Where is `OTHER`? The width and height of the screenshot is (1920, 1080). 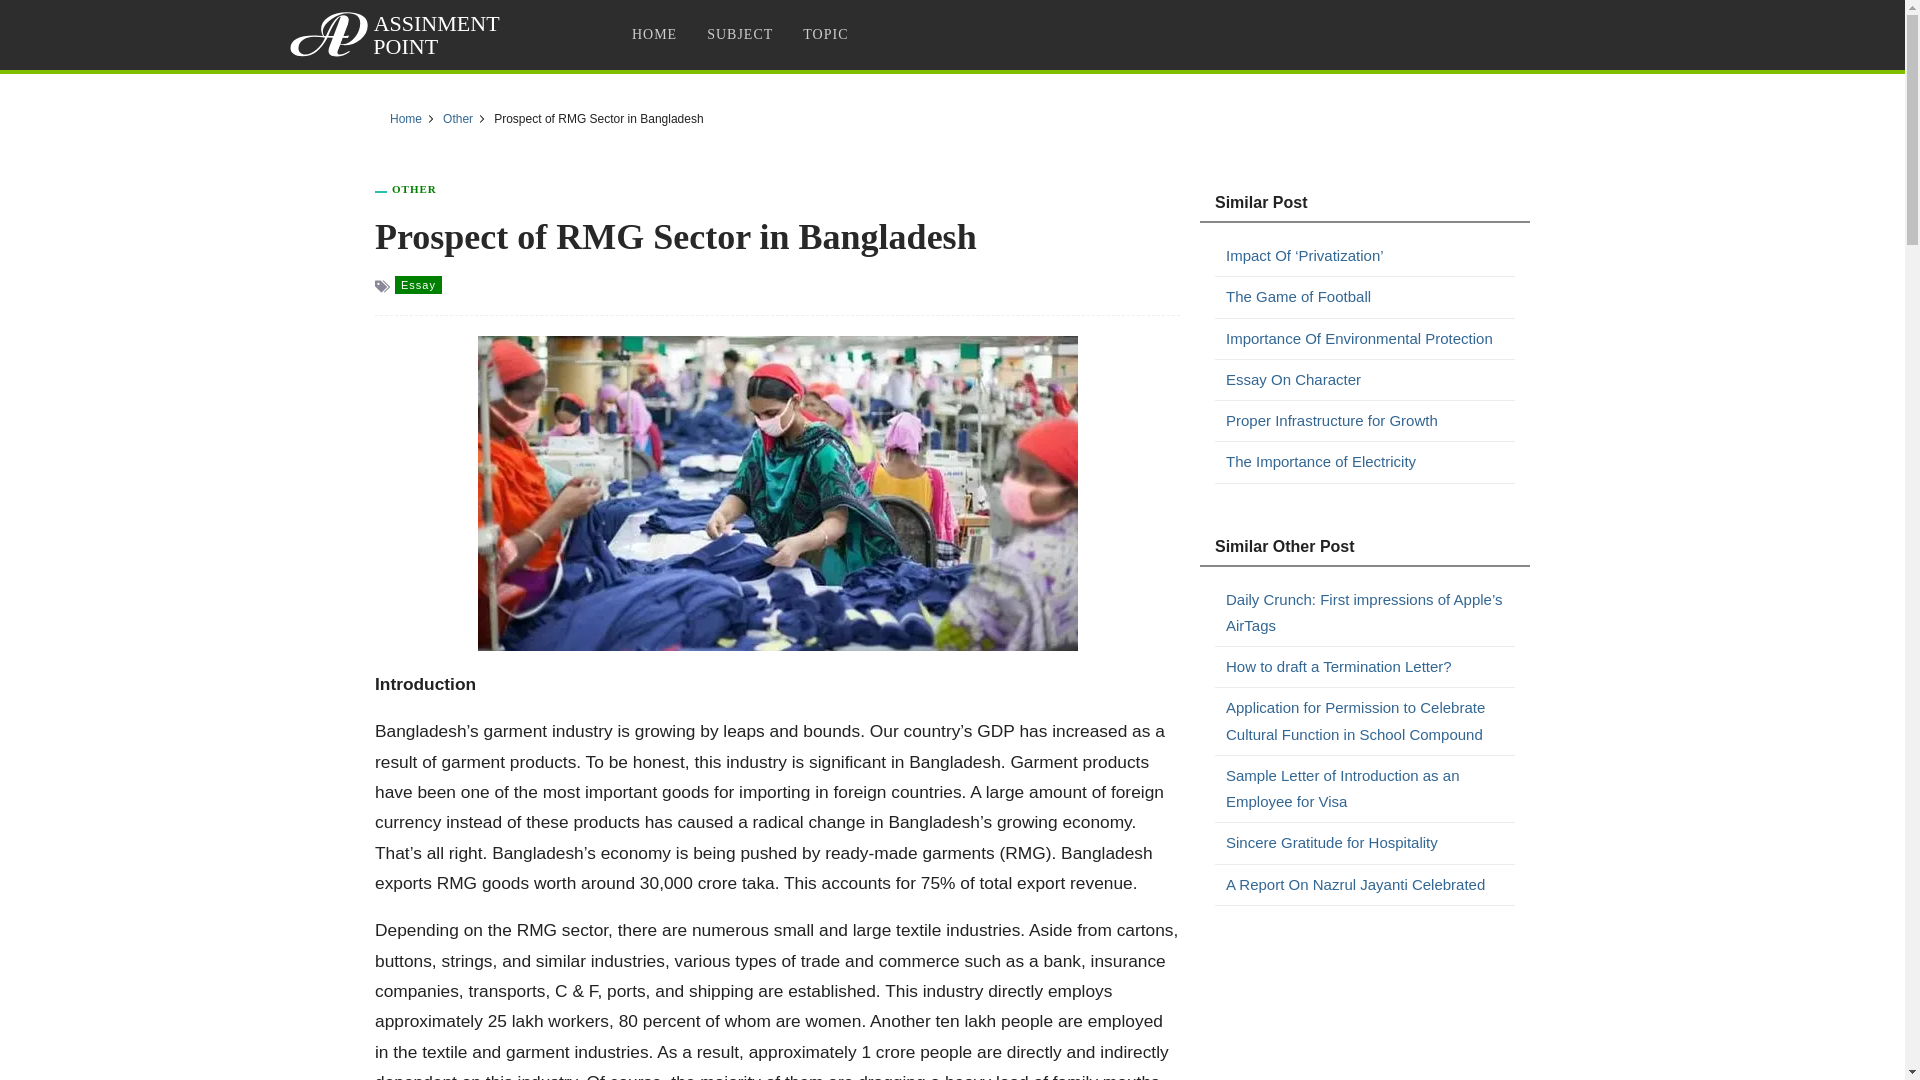 OTHER is located at coordinates (414, 188).